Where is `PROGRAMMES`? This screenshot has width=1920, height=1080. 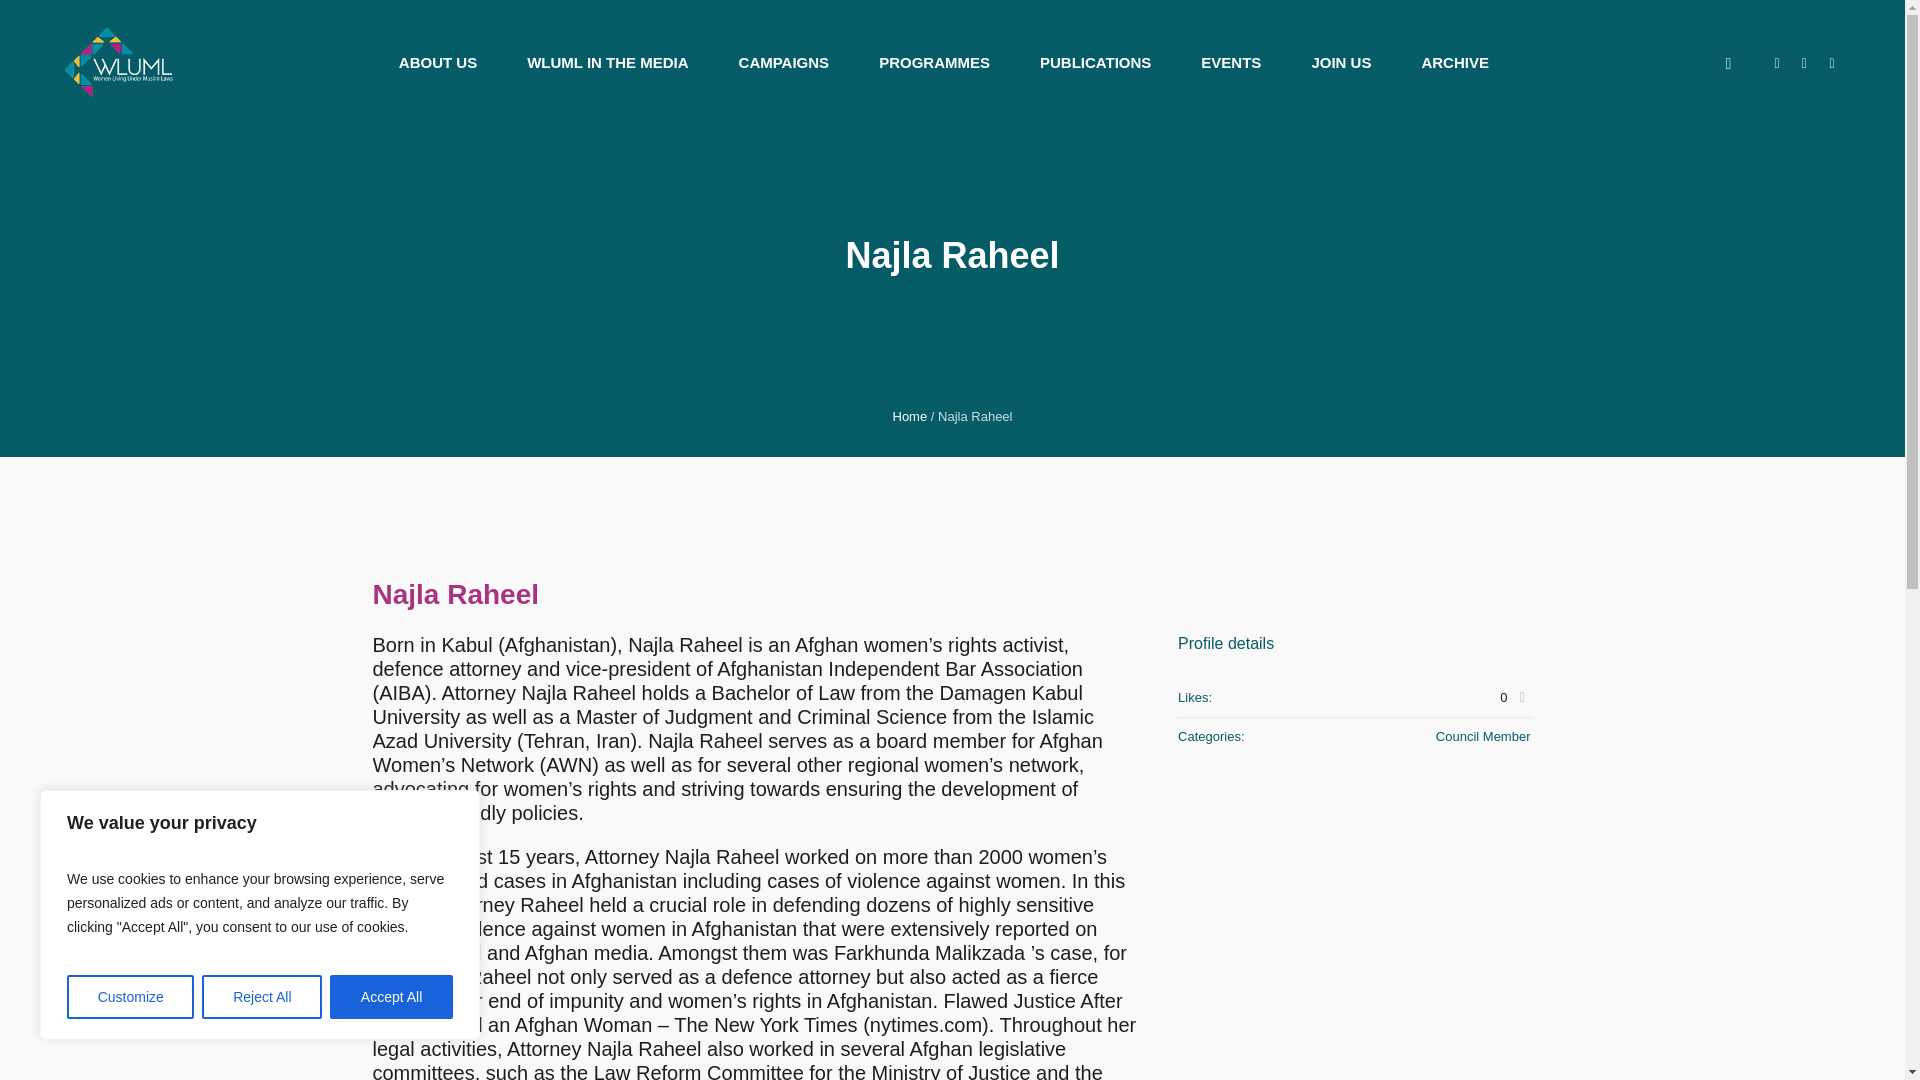
PROGRAMMES is located at coordinates (934, 62).